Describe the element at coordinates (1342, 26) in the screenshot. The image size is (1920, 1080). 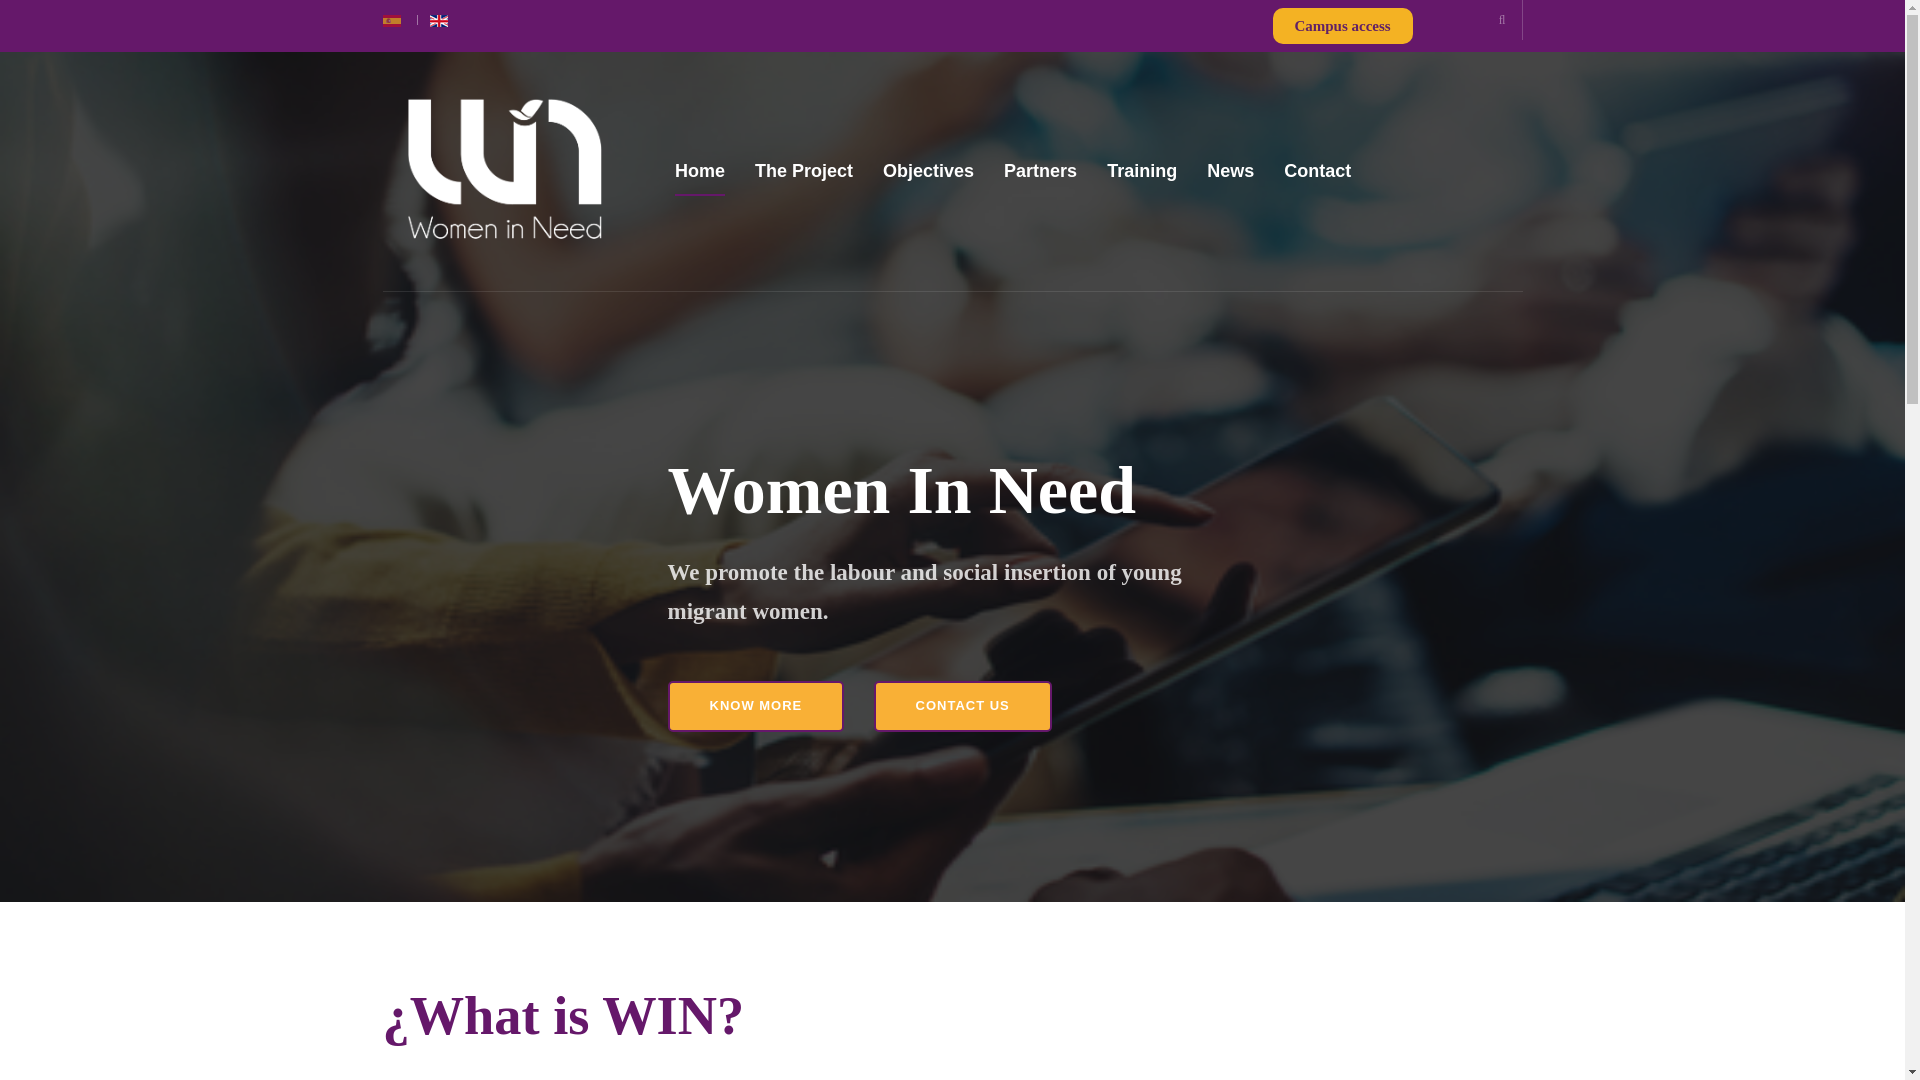
I see `Campus access` at that location.